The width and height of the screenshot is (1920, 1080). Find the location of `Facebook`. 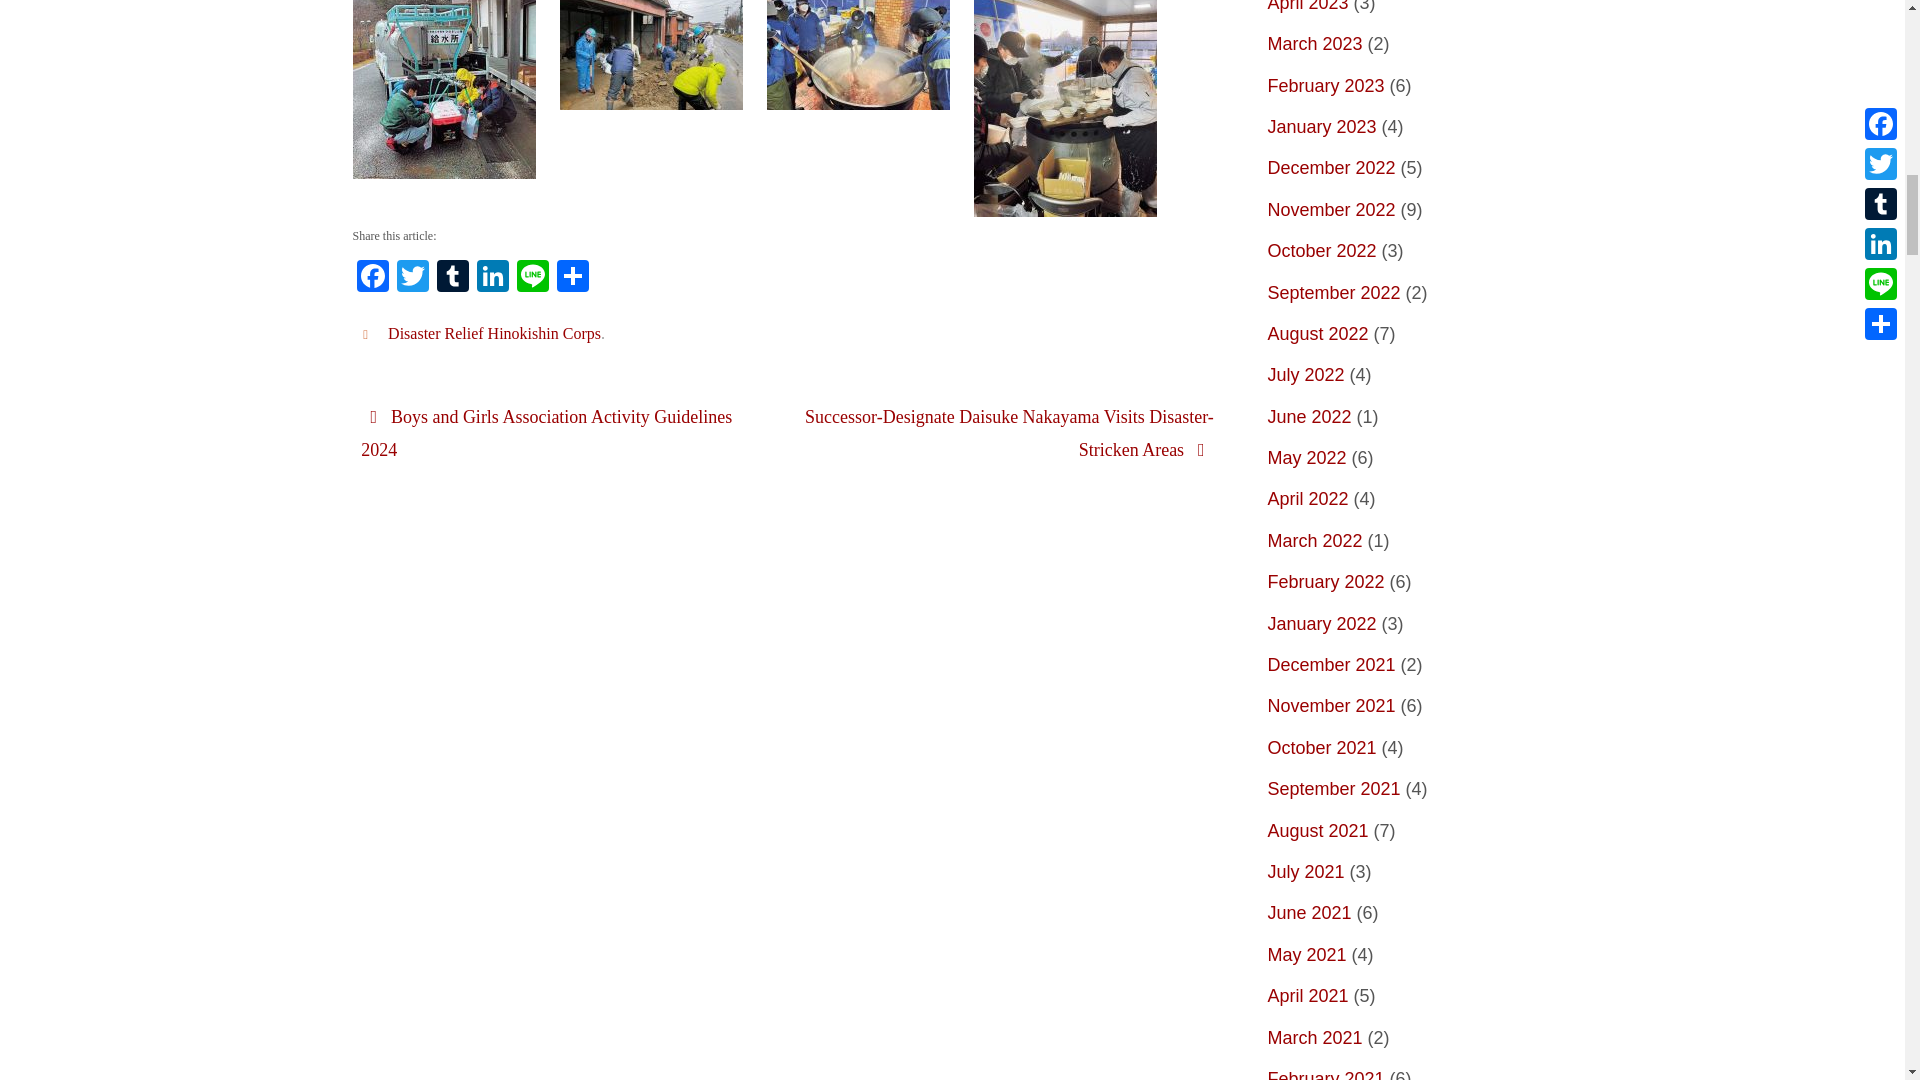

Facebook is located at coordinates (371, 278).